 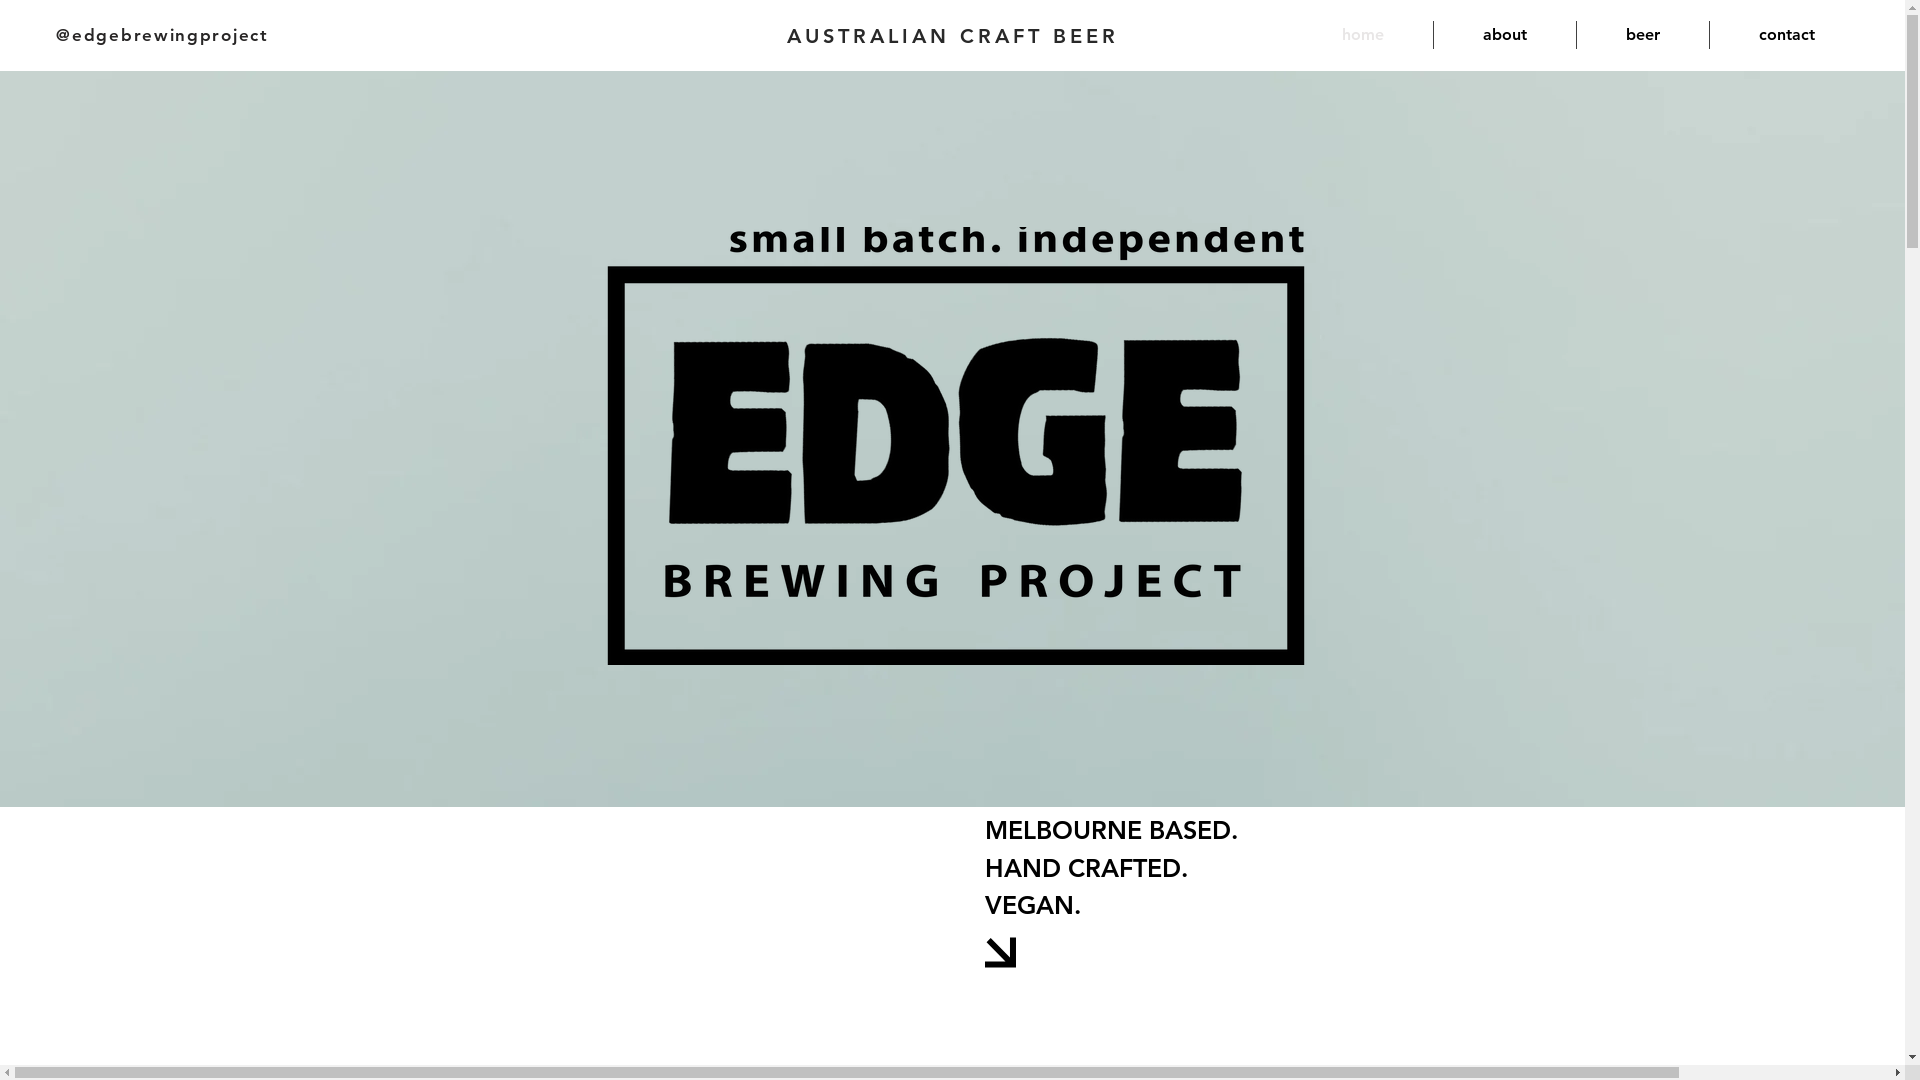 I want to click on beer, so click(x=1643, y=35).